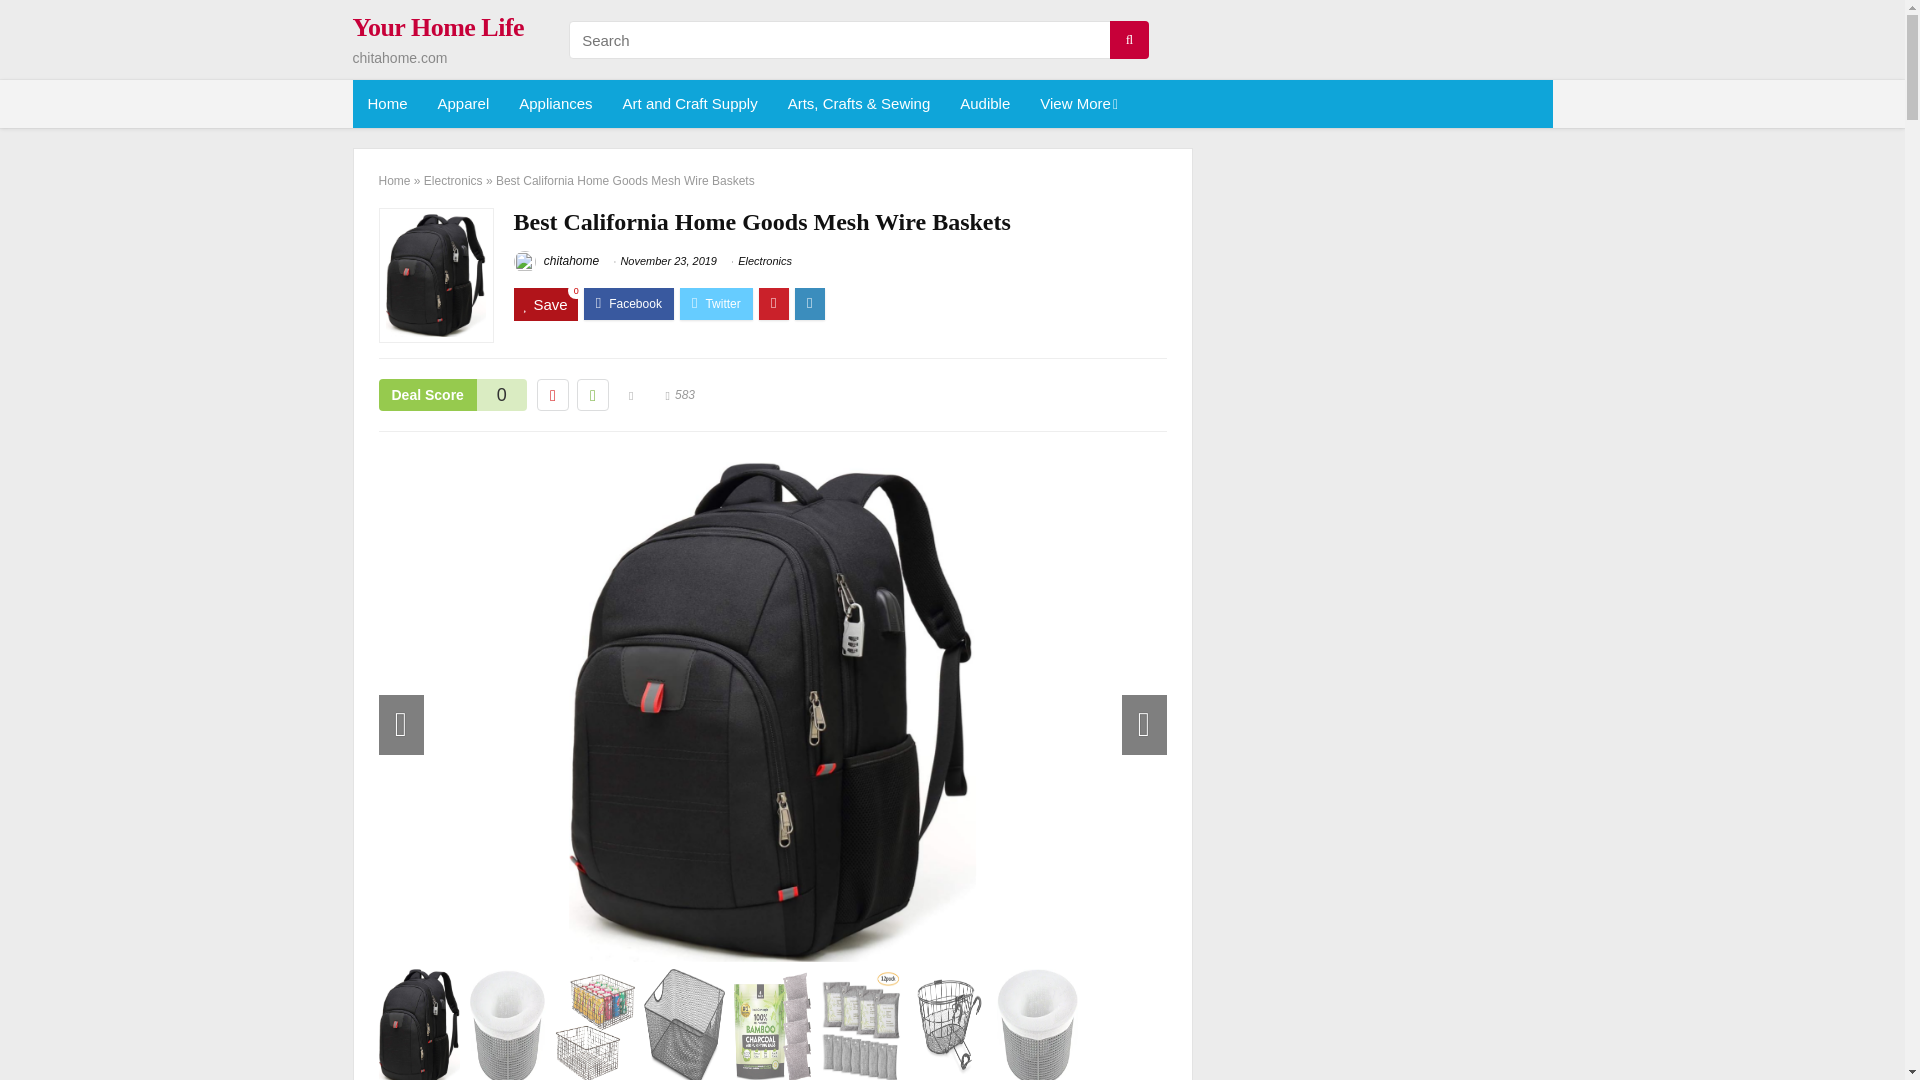 This screenshot has width=1920, height=1080. Describe the element at coordinates (386, 104) in the screenshot. I see `Home` at that location.